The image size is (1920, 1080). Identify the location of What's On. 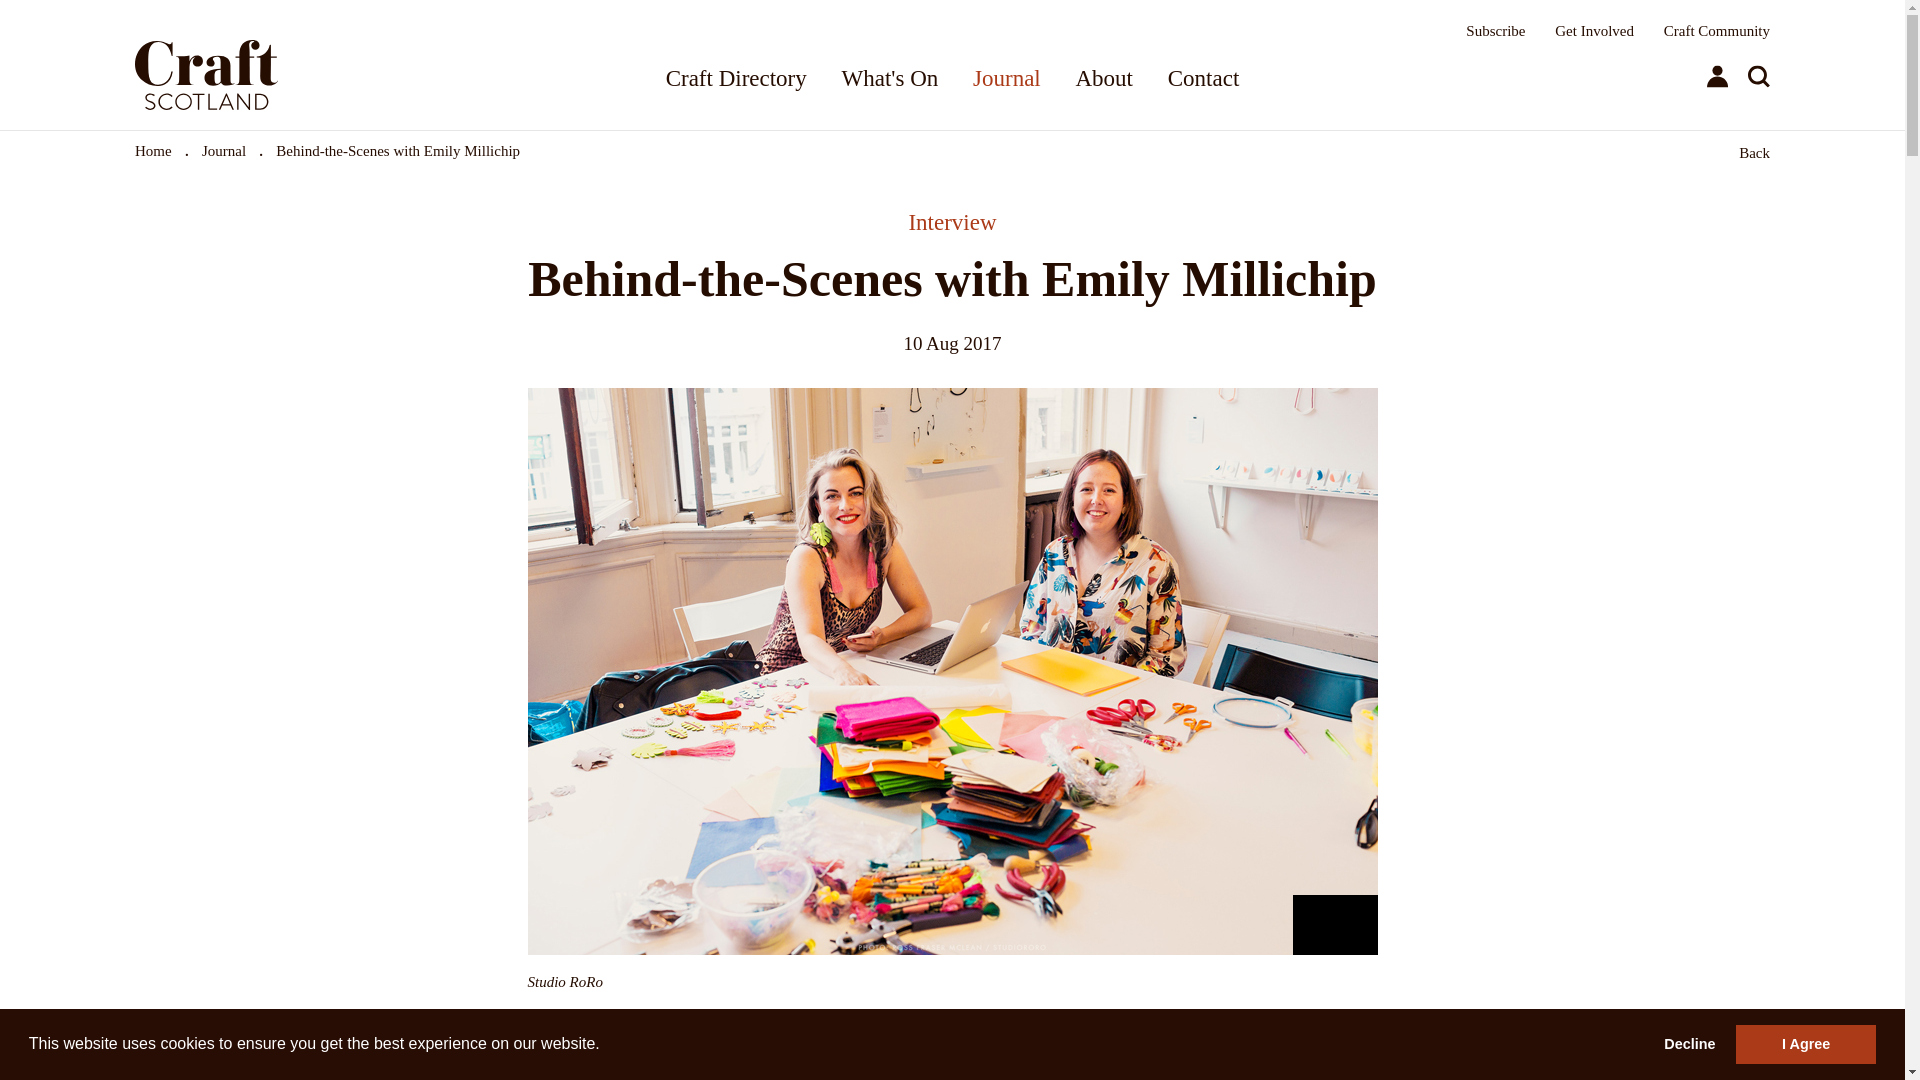
(890, 78).